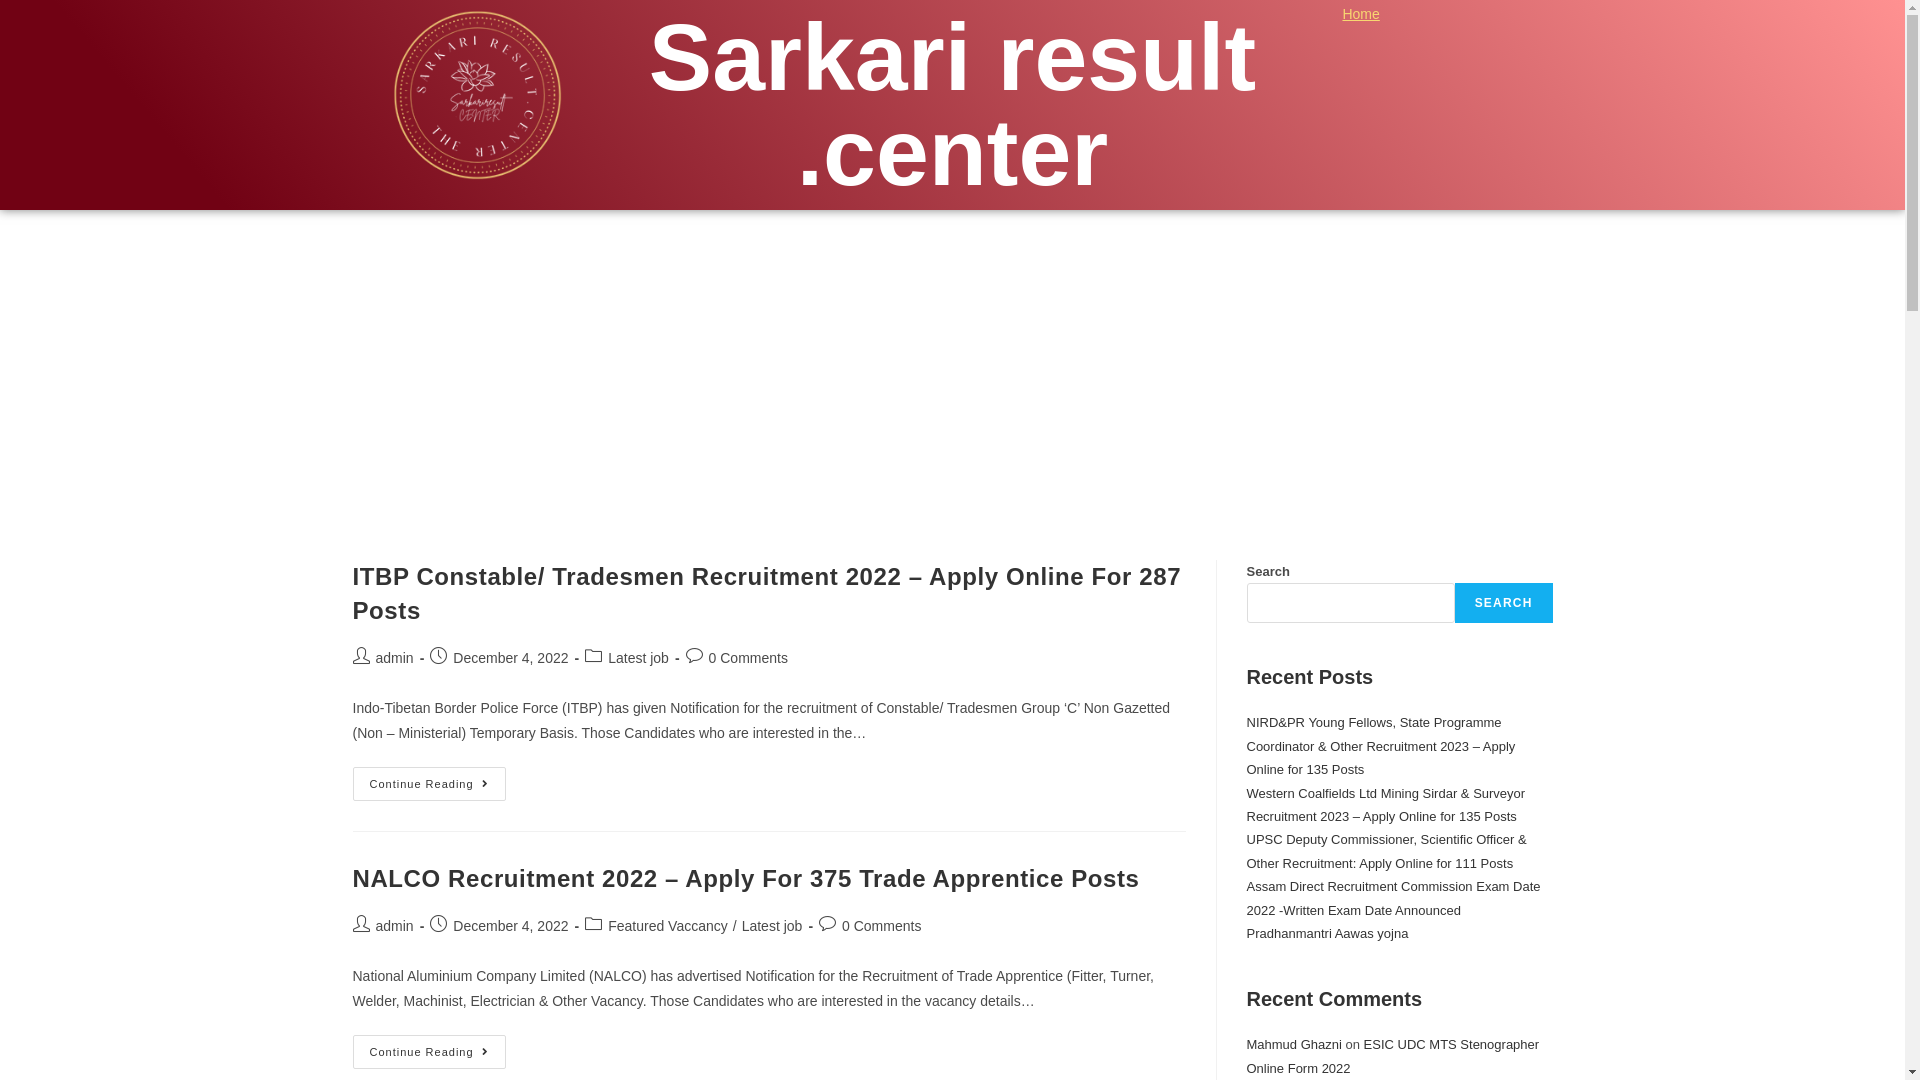  What do you see at coordinates (395, 658) in the screenshot?
I see `admin` at bounding box center [395, 658].